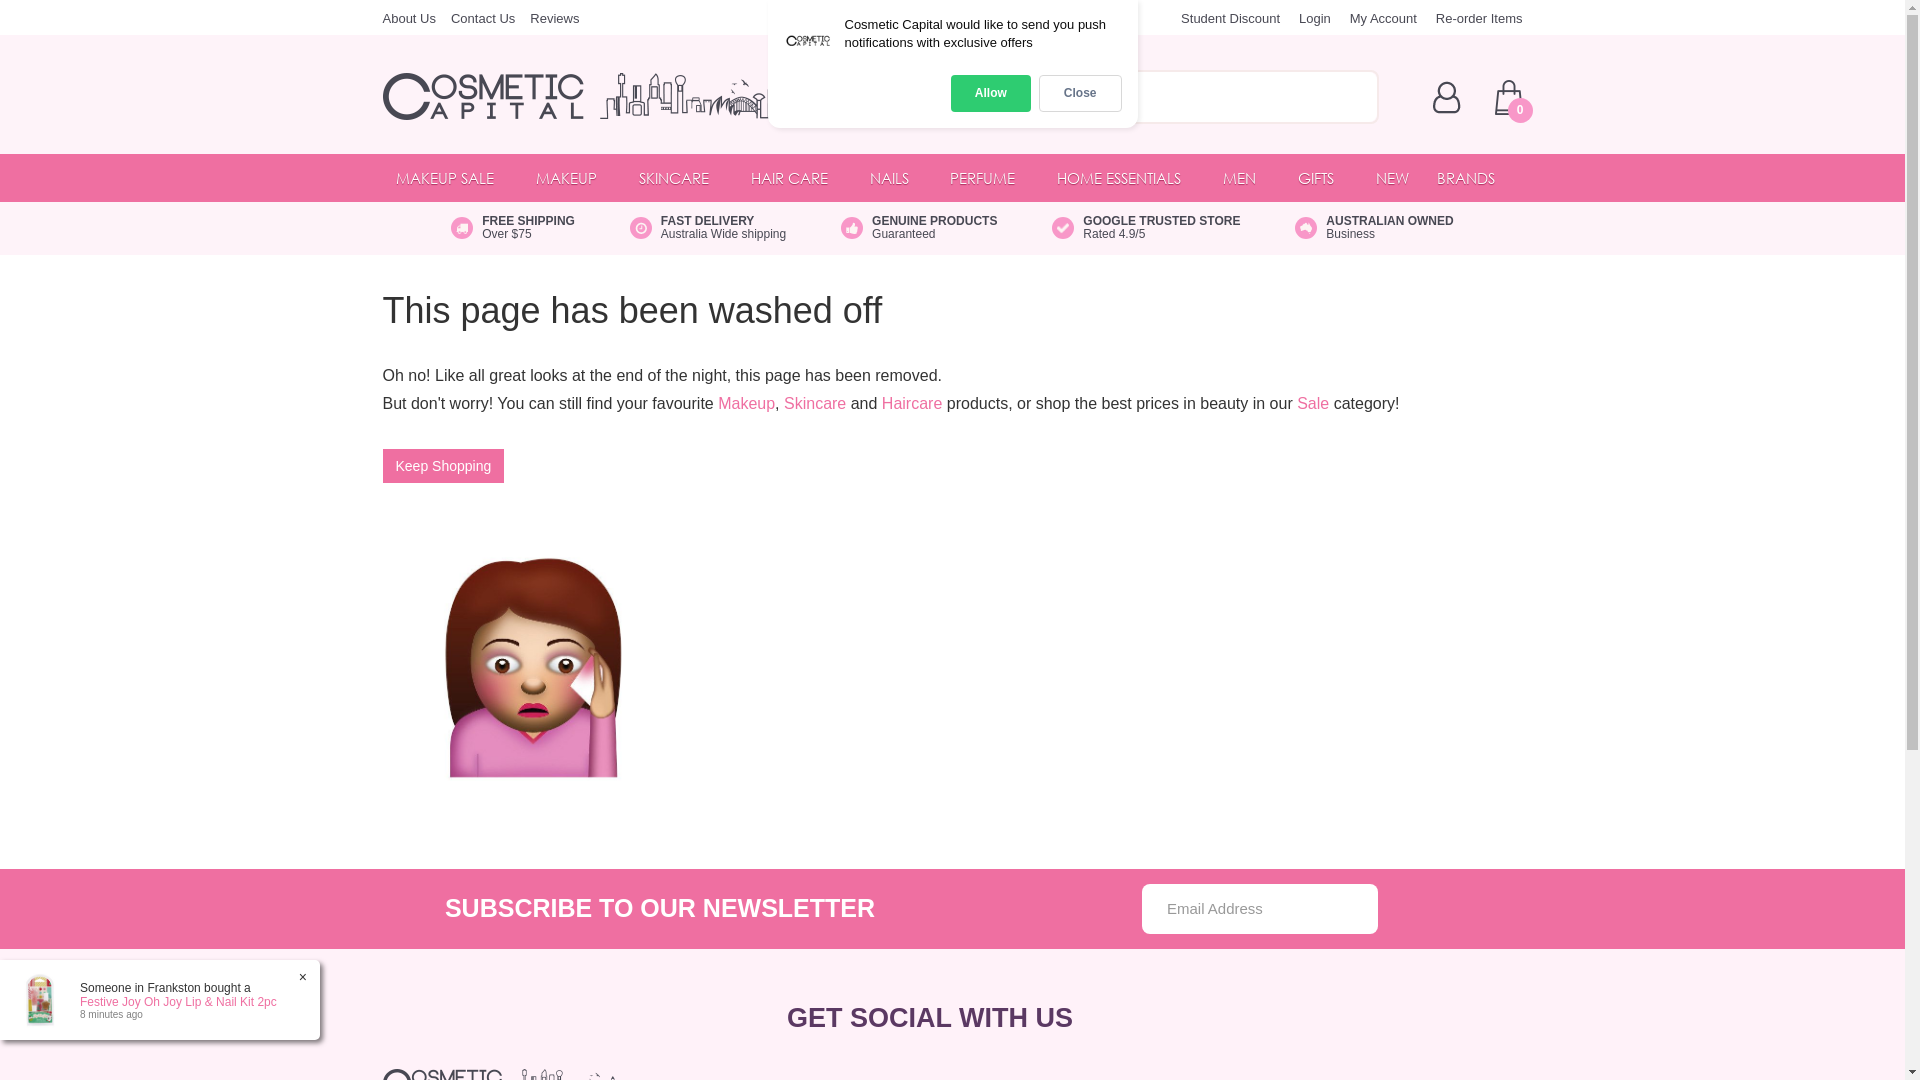 The width and height of the screenshot is (1920, 1080). Describe the element at coordinates (1473, 178) in the screenshot. I see `BRANDS` at that location.